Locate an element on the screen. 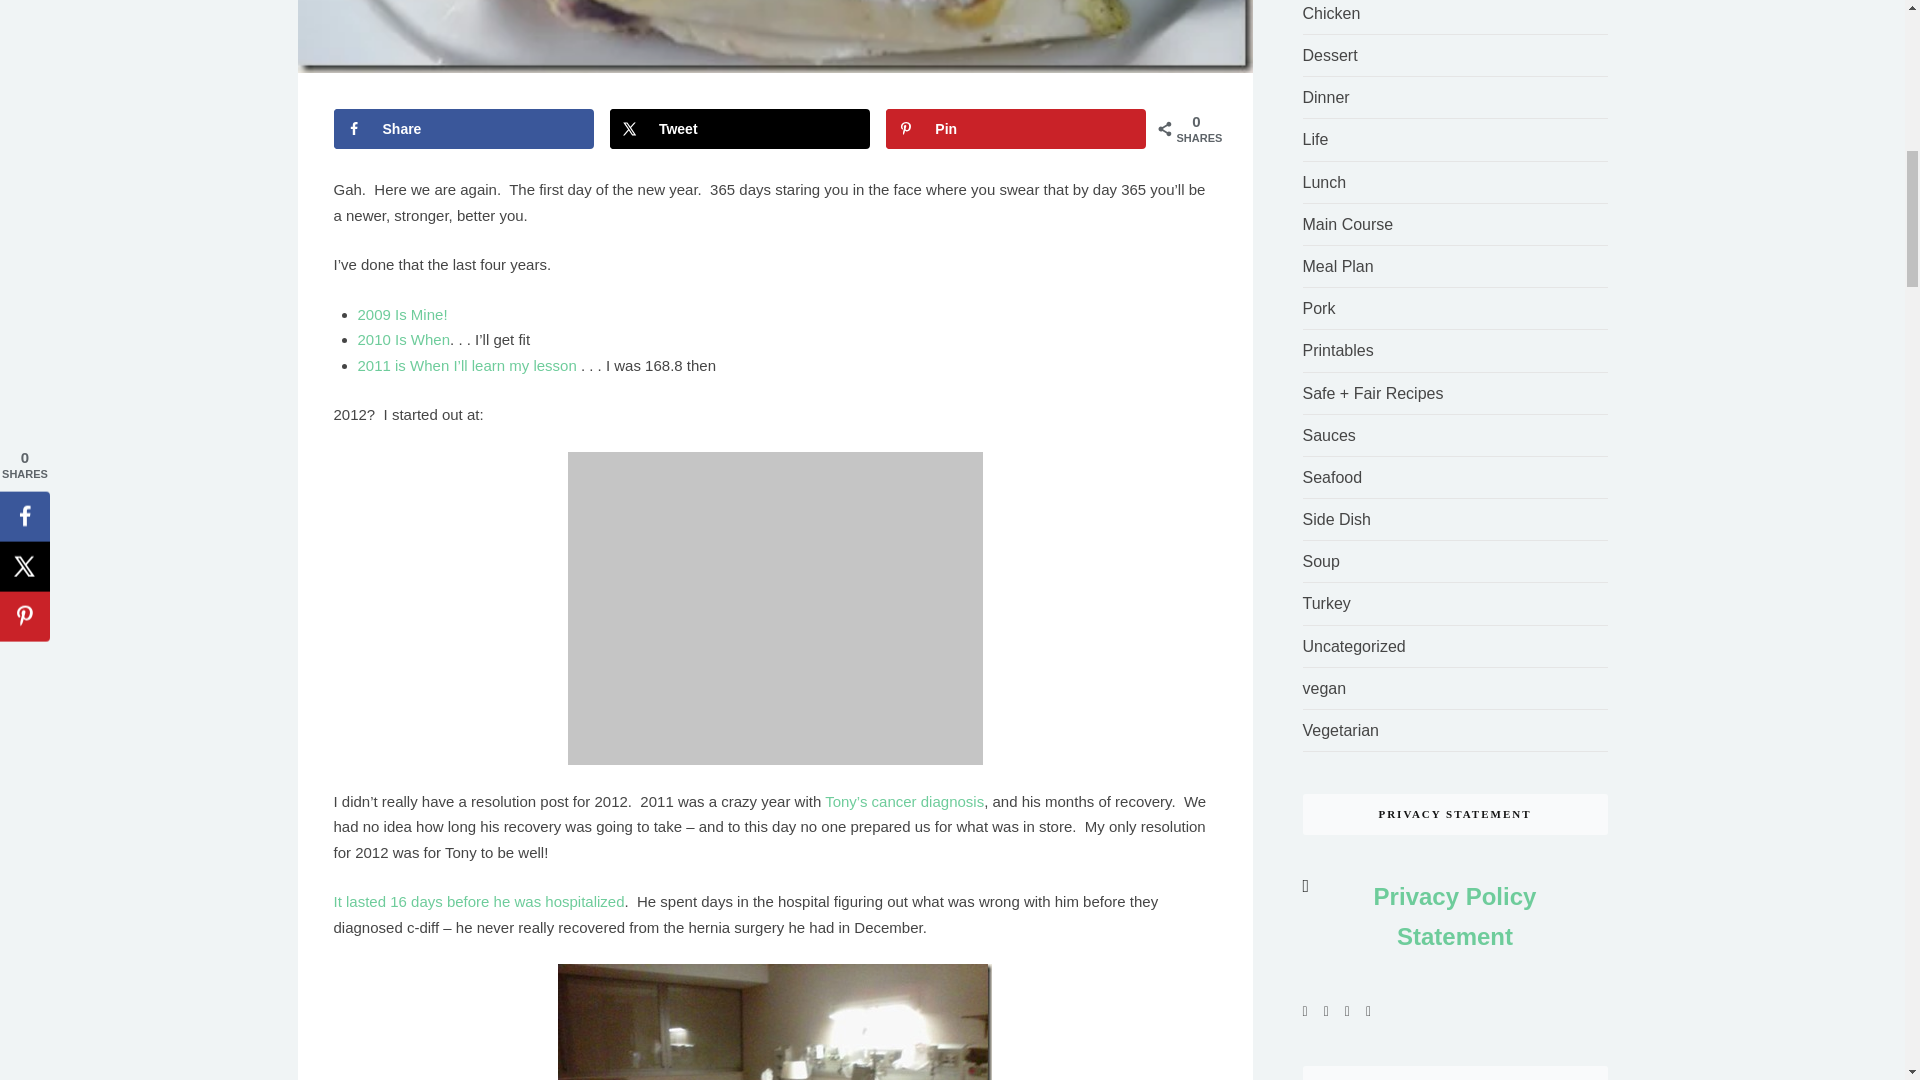  Will I Get Lean in 2013? is located at coordinates (775, 36).